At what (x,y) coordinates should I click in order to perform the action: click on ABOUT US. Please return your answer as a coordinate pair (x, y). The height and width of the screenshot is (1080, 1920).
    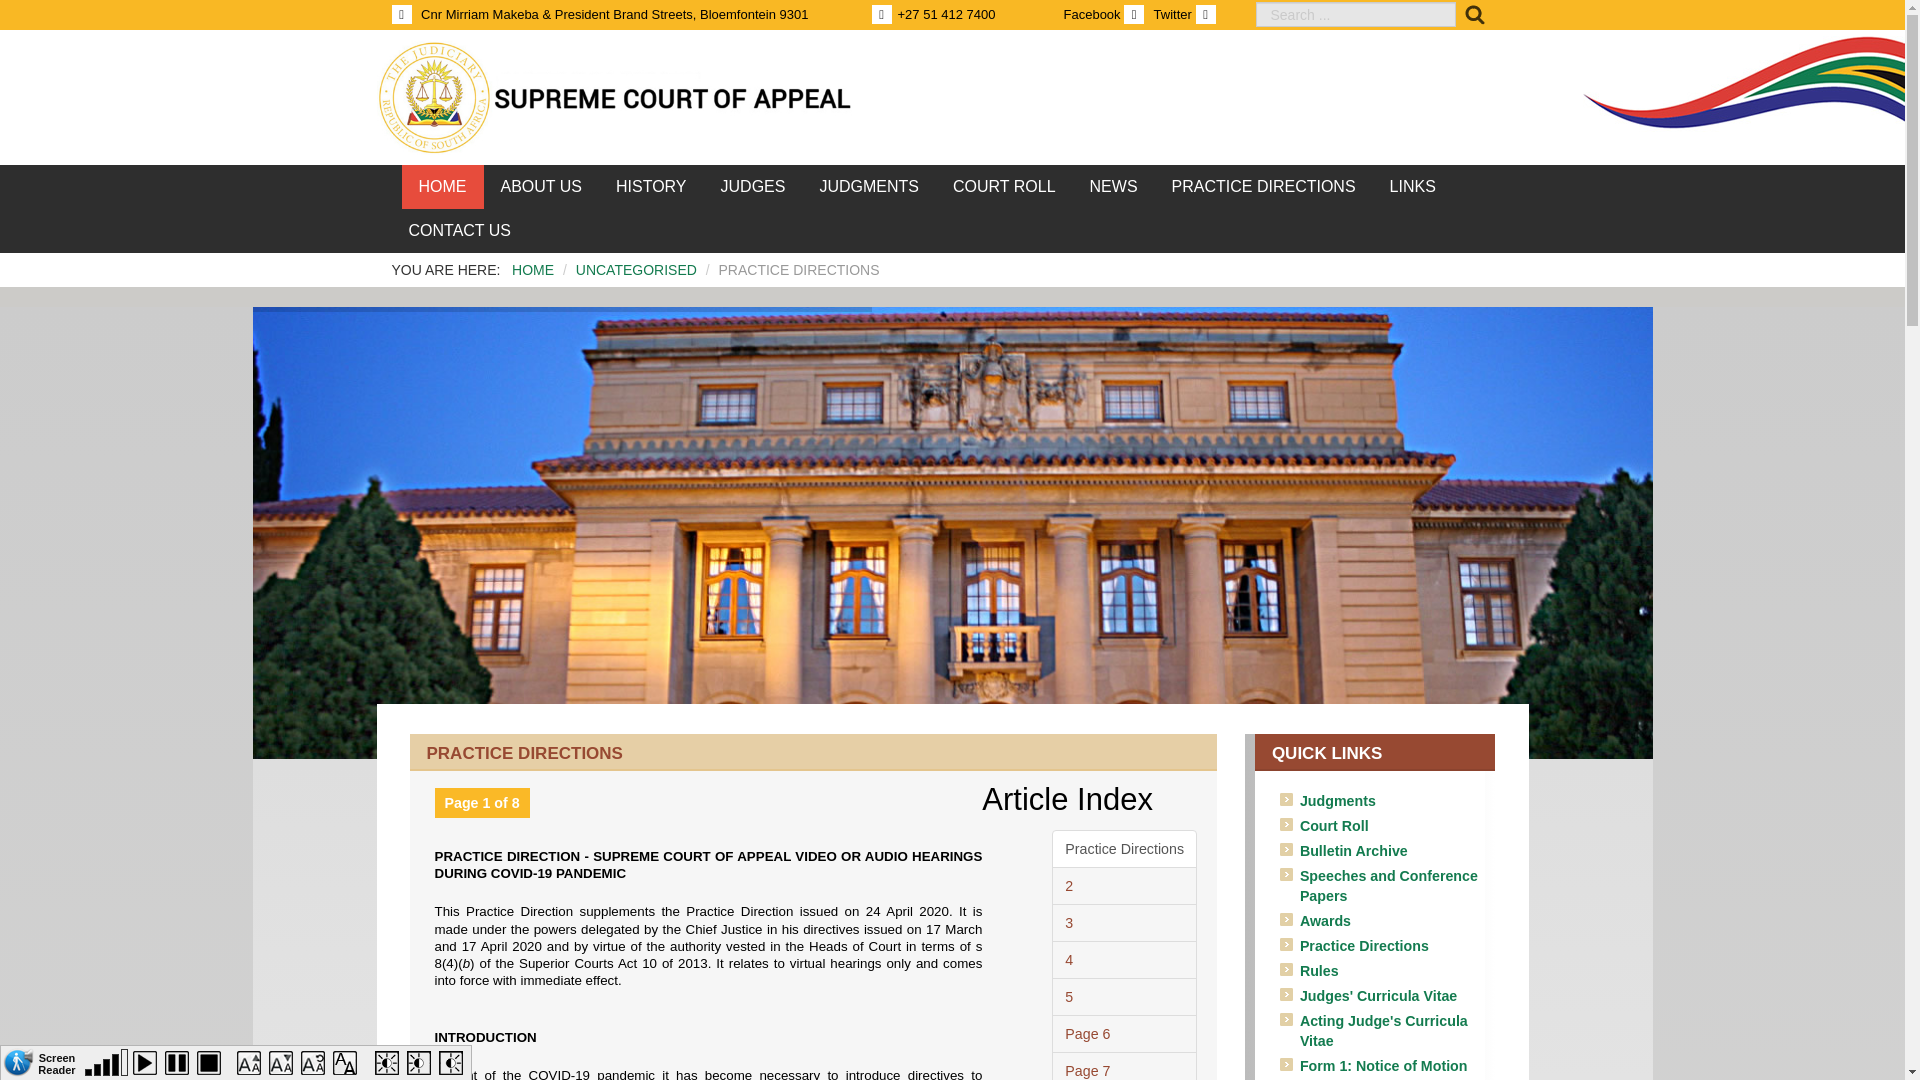
    Looking at the image, I should click on (541, 187).